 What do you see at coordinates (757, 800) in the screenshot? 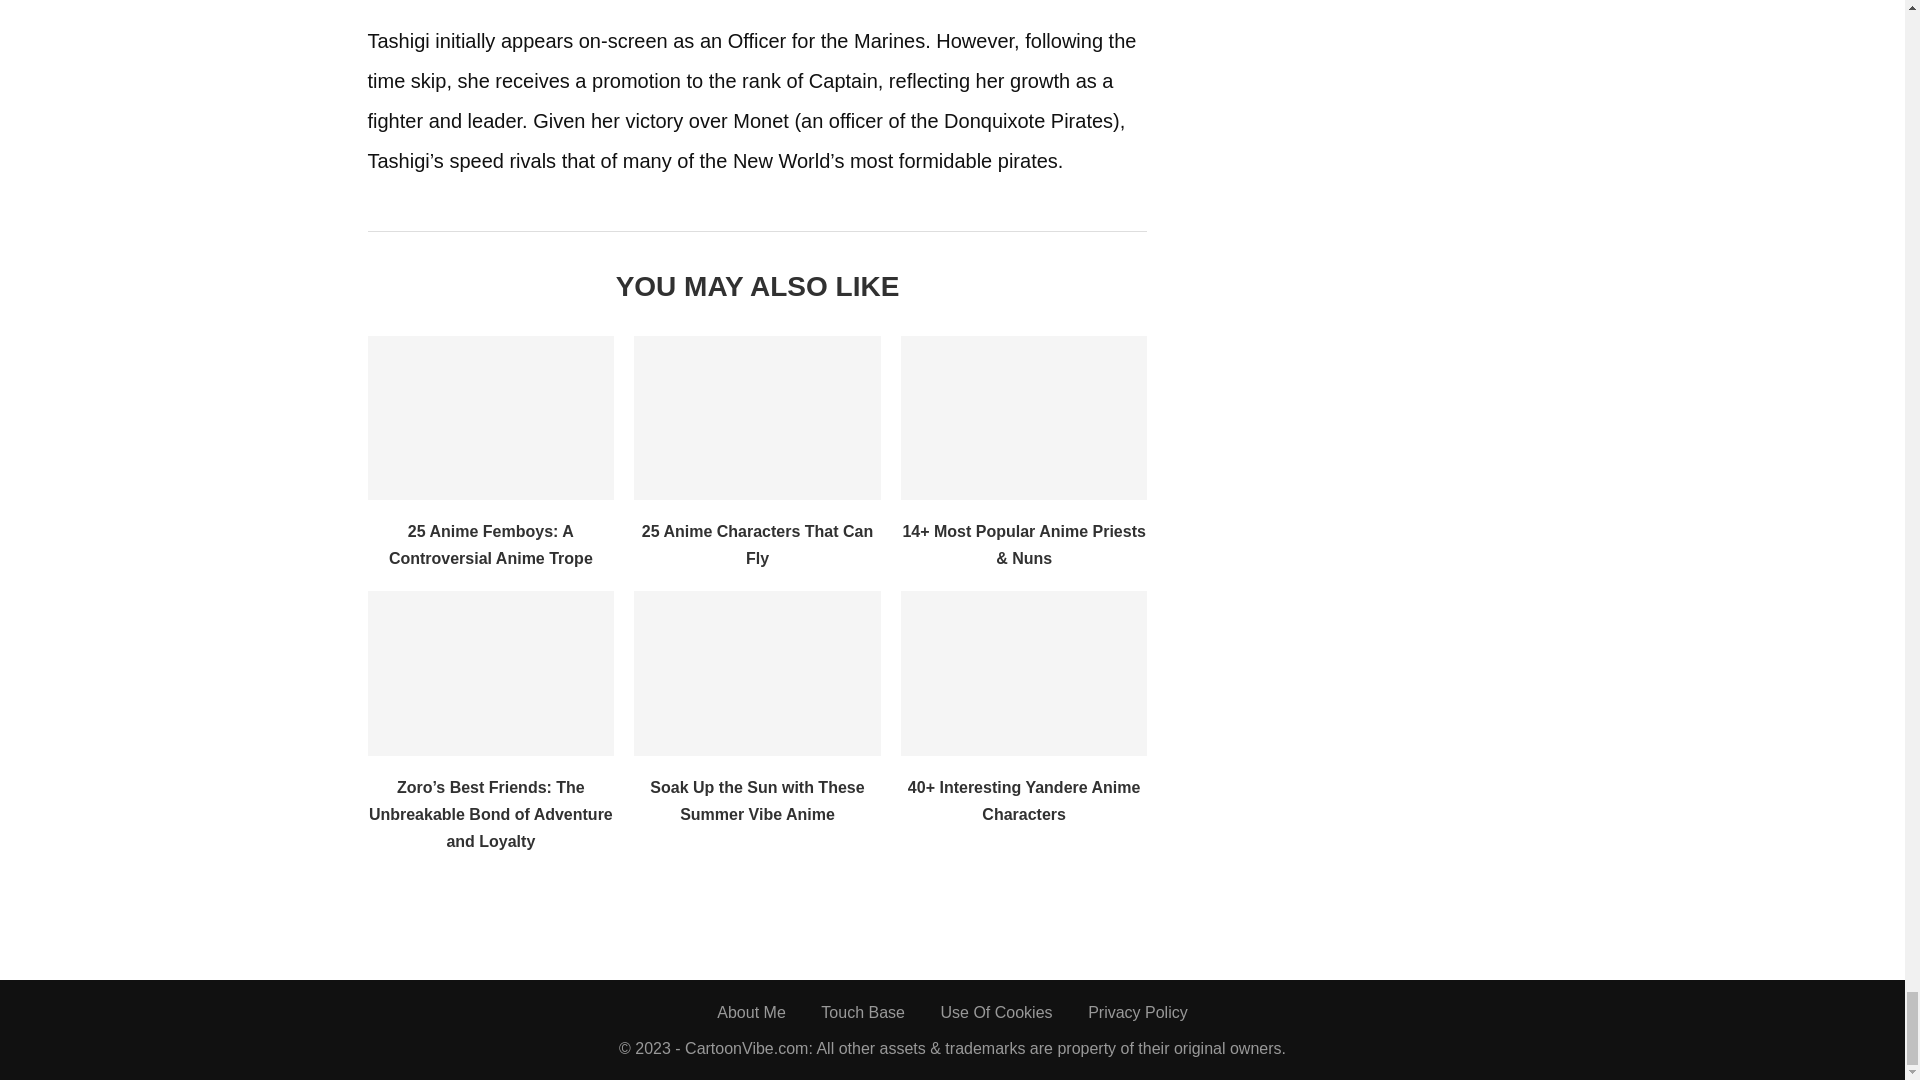
I see `Soak Up the Sun with These Summer Vibe Anime` at bounding box center [757, 800].